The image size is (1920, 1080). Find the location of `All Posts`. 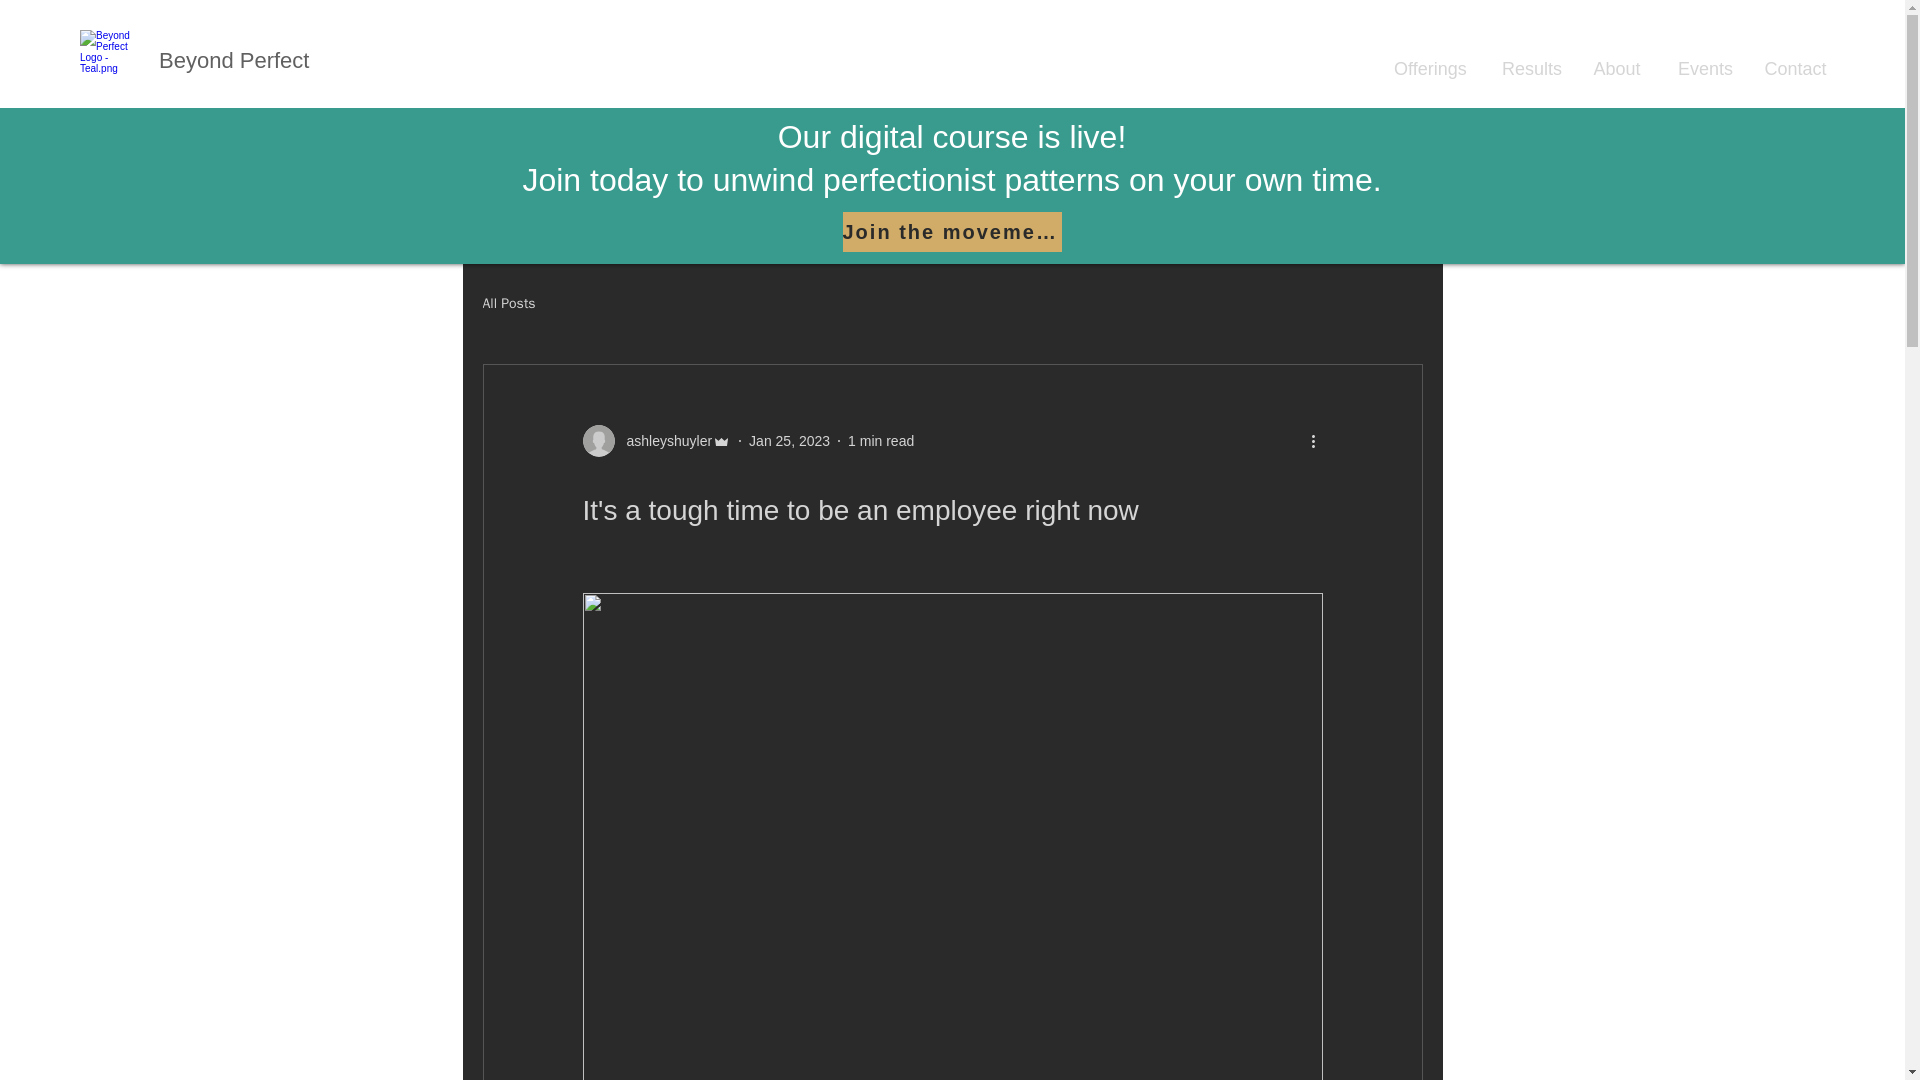

All Posts is located at coordinates (508, 304).